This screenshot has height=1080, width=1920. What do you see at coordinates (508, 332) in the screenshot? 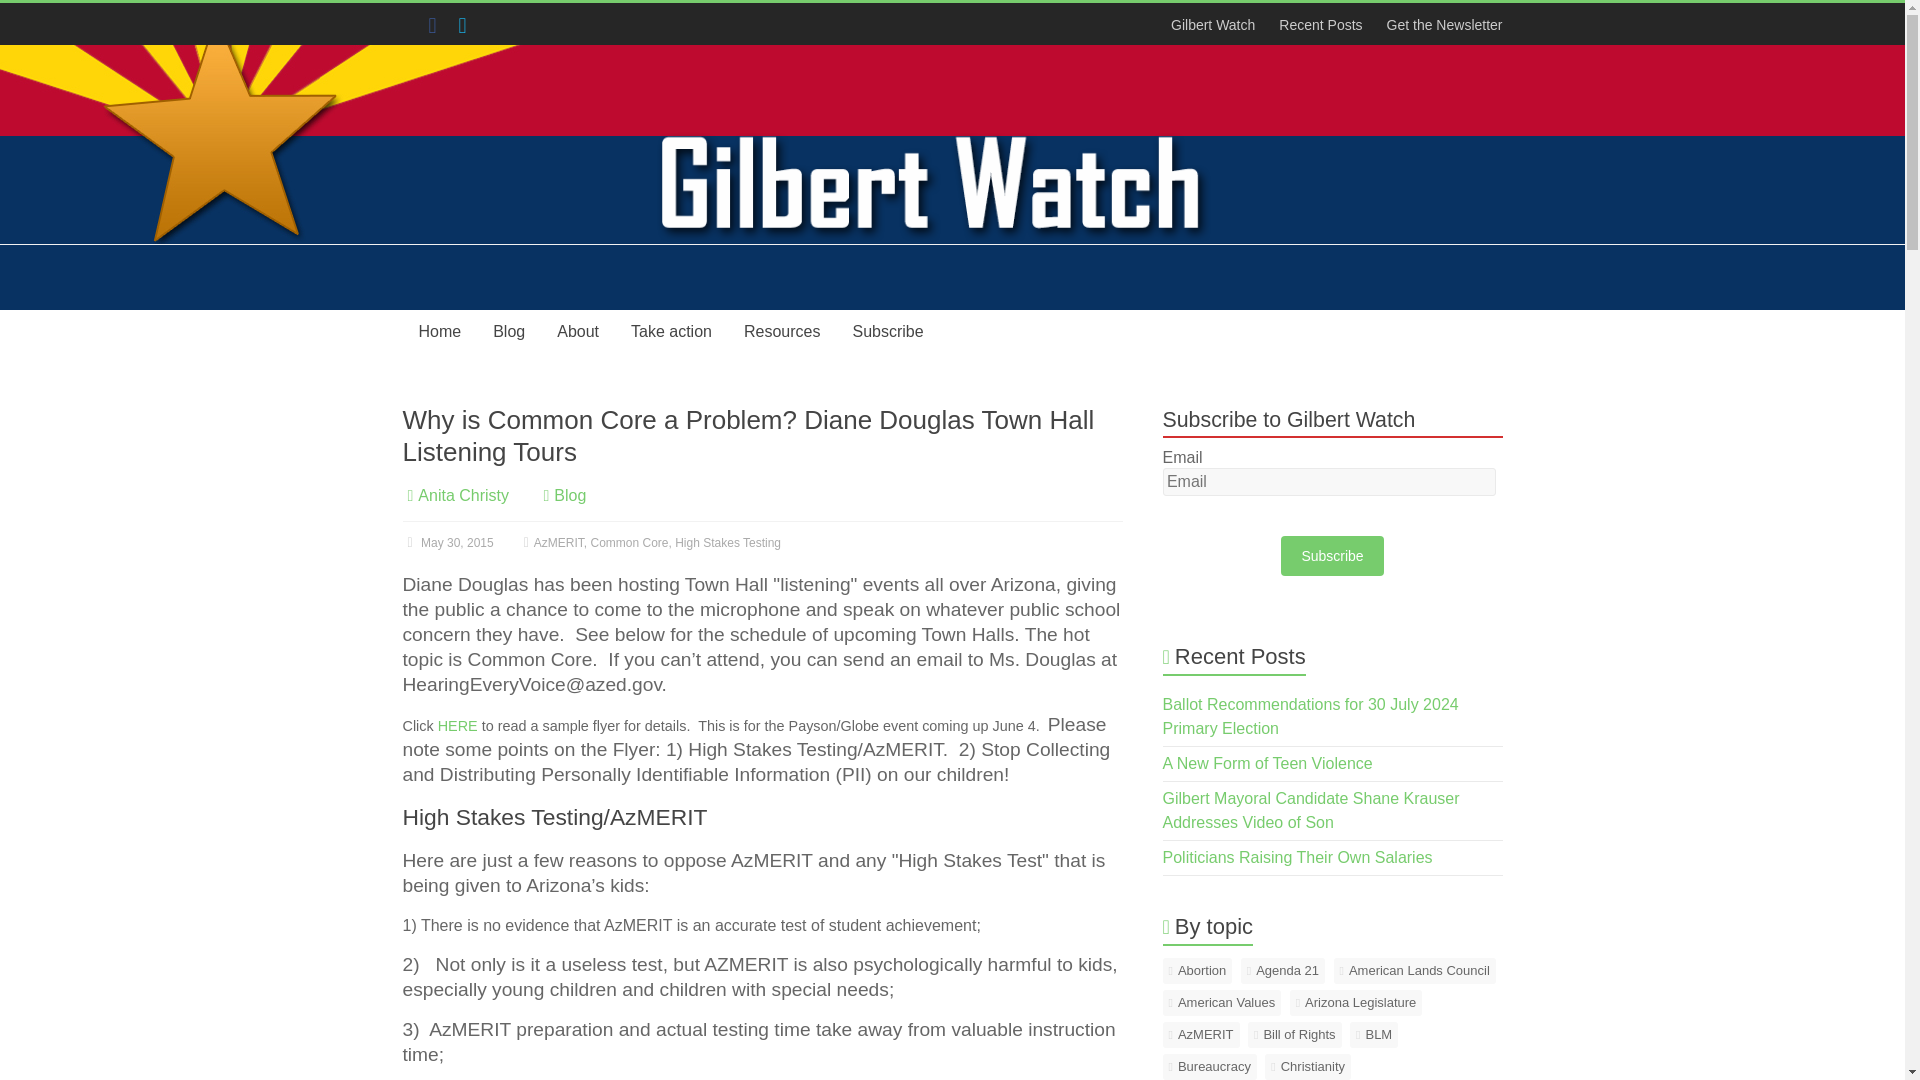
I see `Blog` at bounding box center [508, 332].